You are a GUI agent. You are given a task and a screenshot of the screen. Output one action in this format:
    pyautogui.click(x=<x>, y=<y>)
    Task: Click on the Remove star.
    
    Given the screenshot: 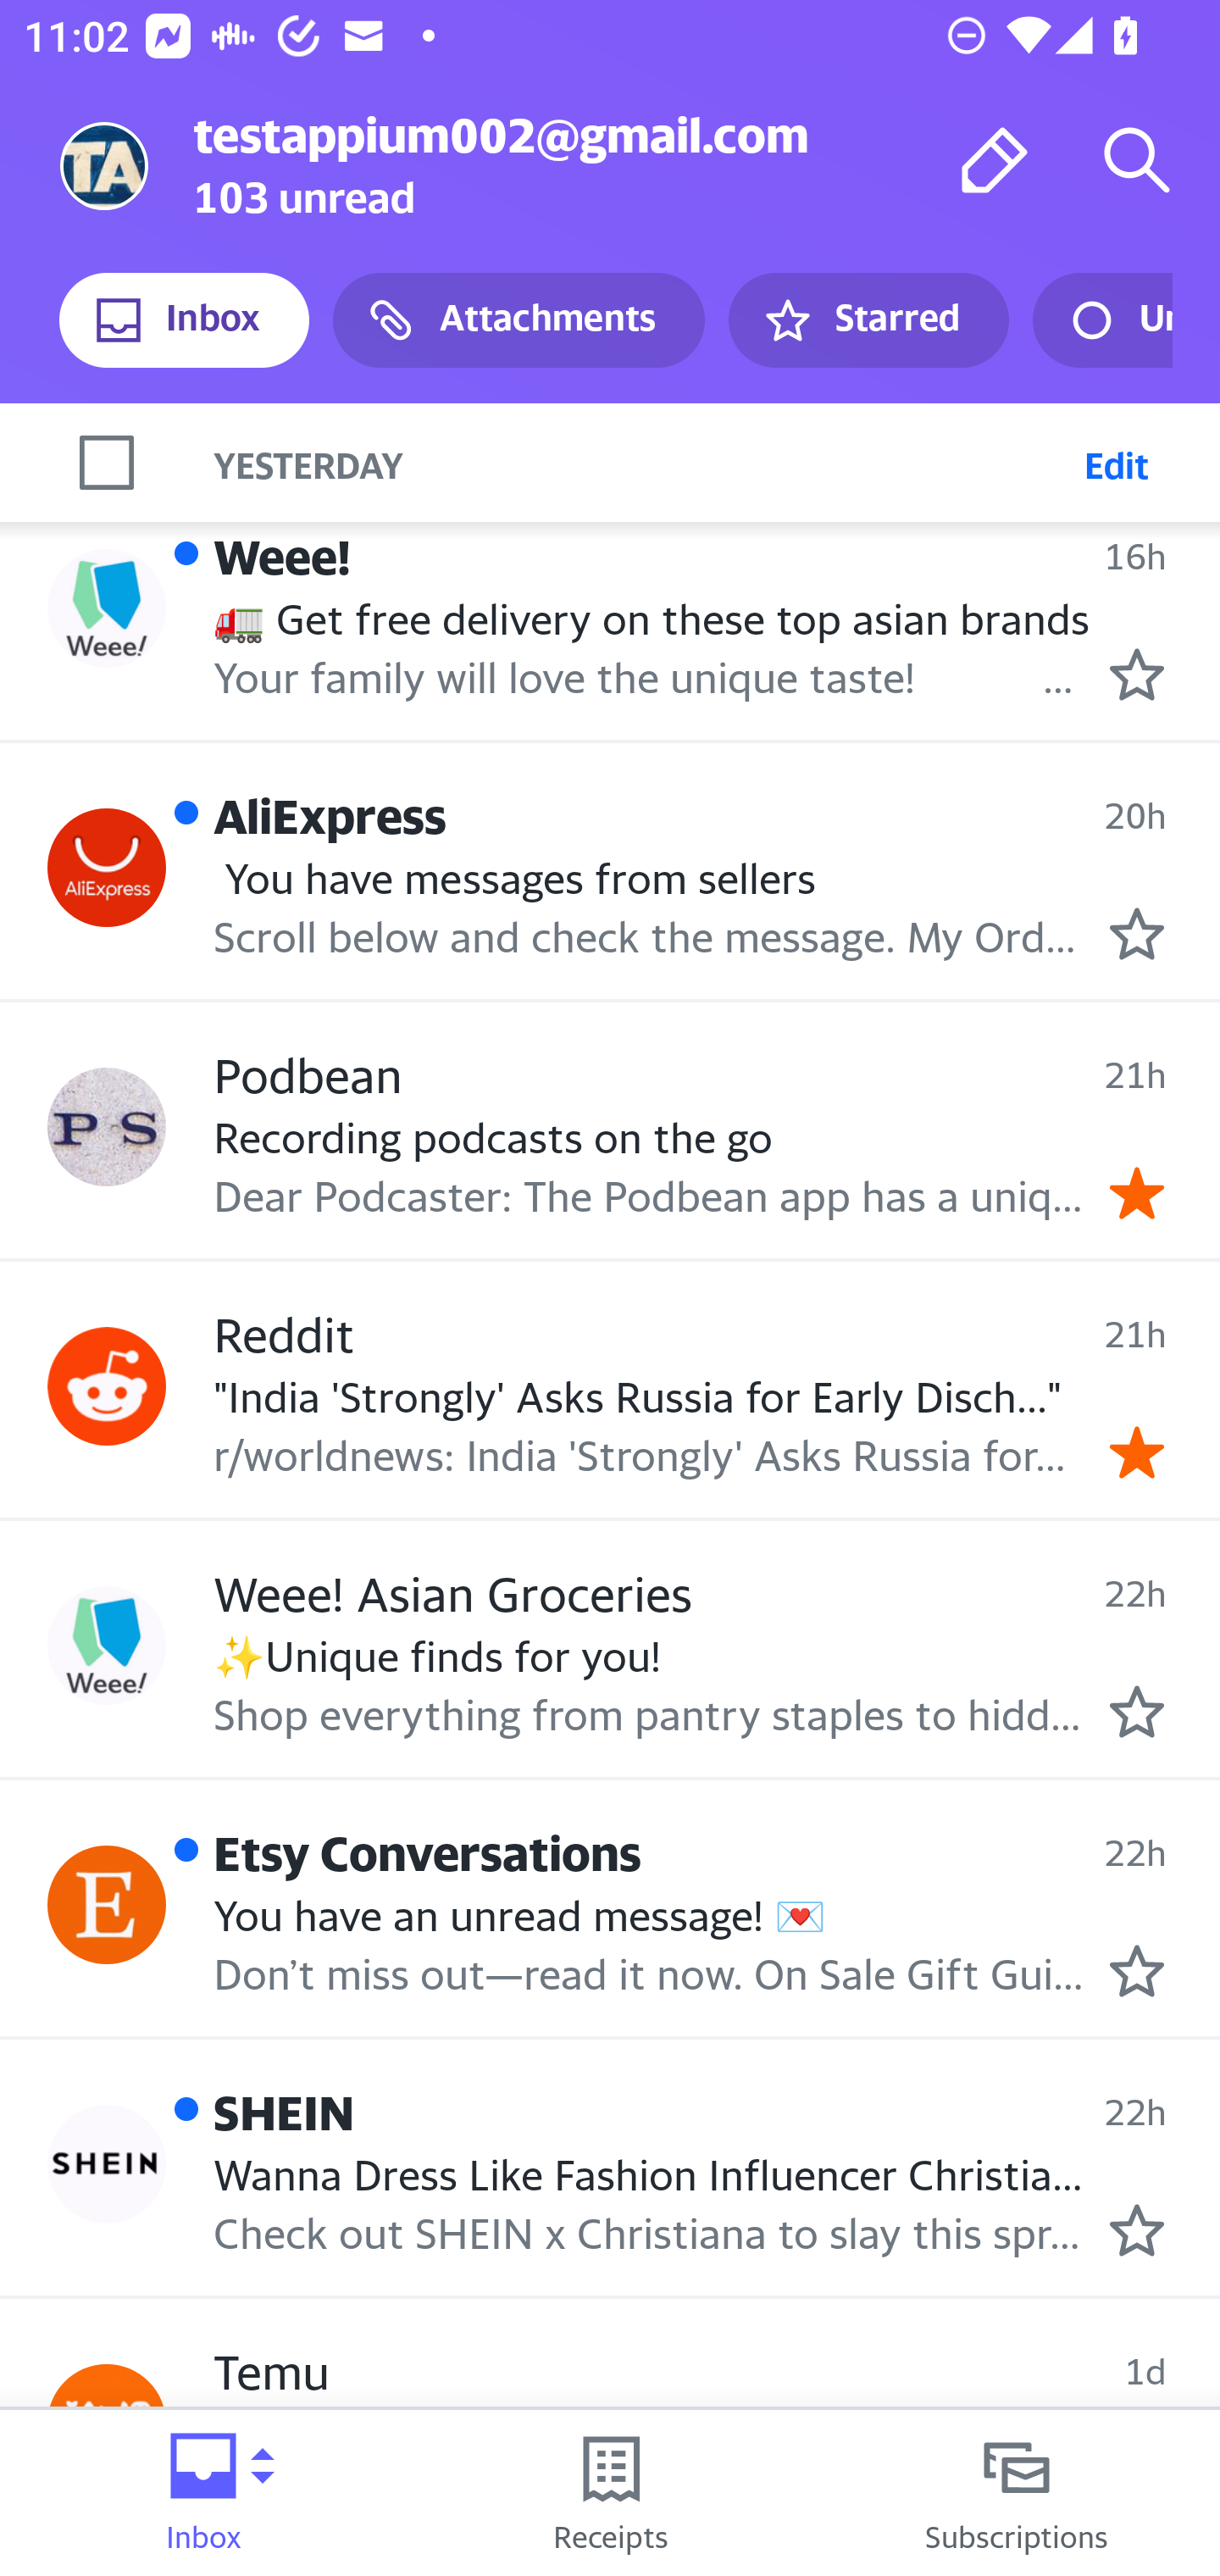 What is the action you would take?
    pyautogui.click(x=1137, y=1451)
    